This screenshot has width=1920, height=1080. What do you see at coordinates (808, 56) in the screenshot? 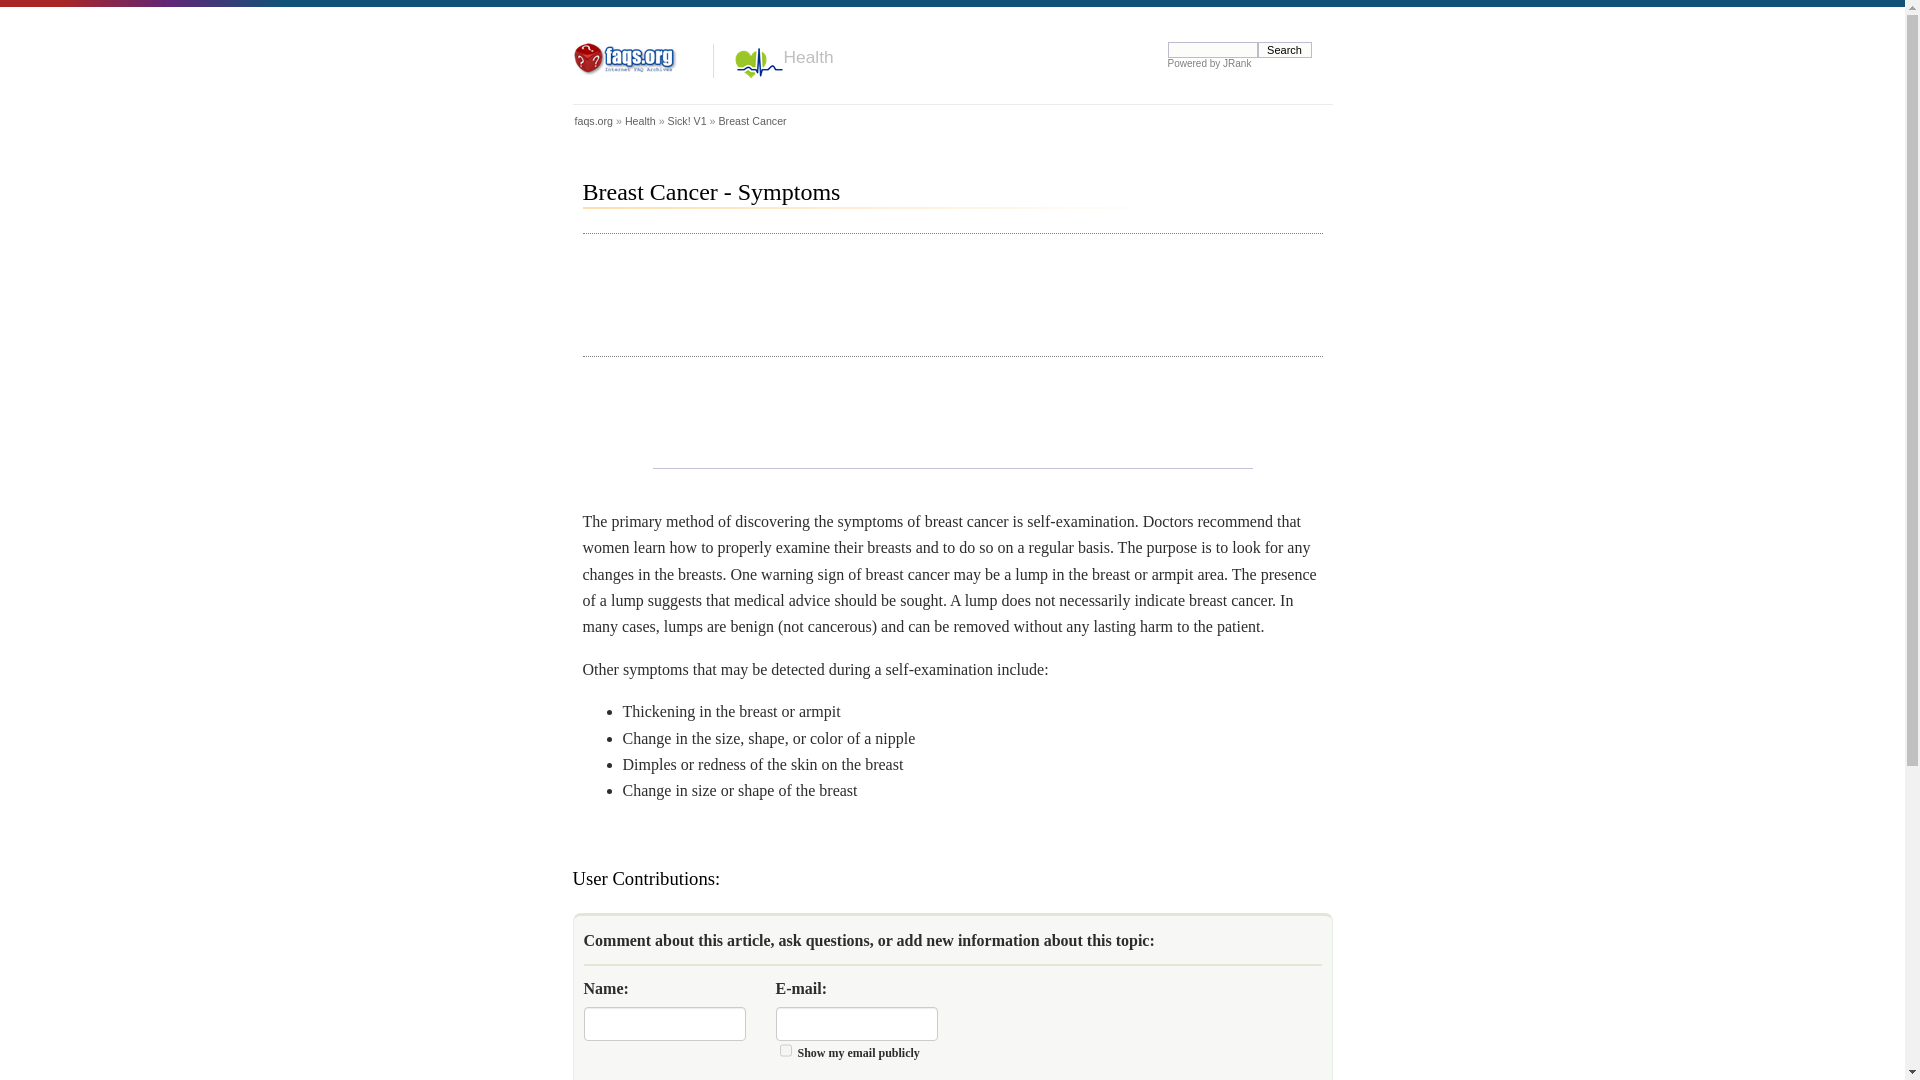
I see `Health` at bounding box center [808, 56].